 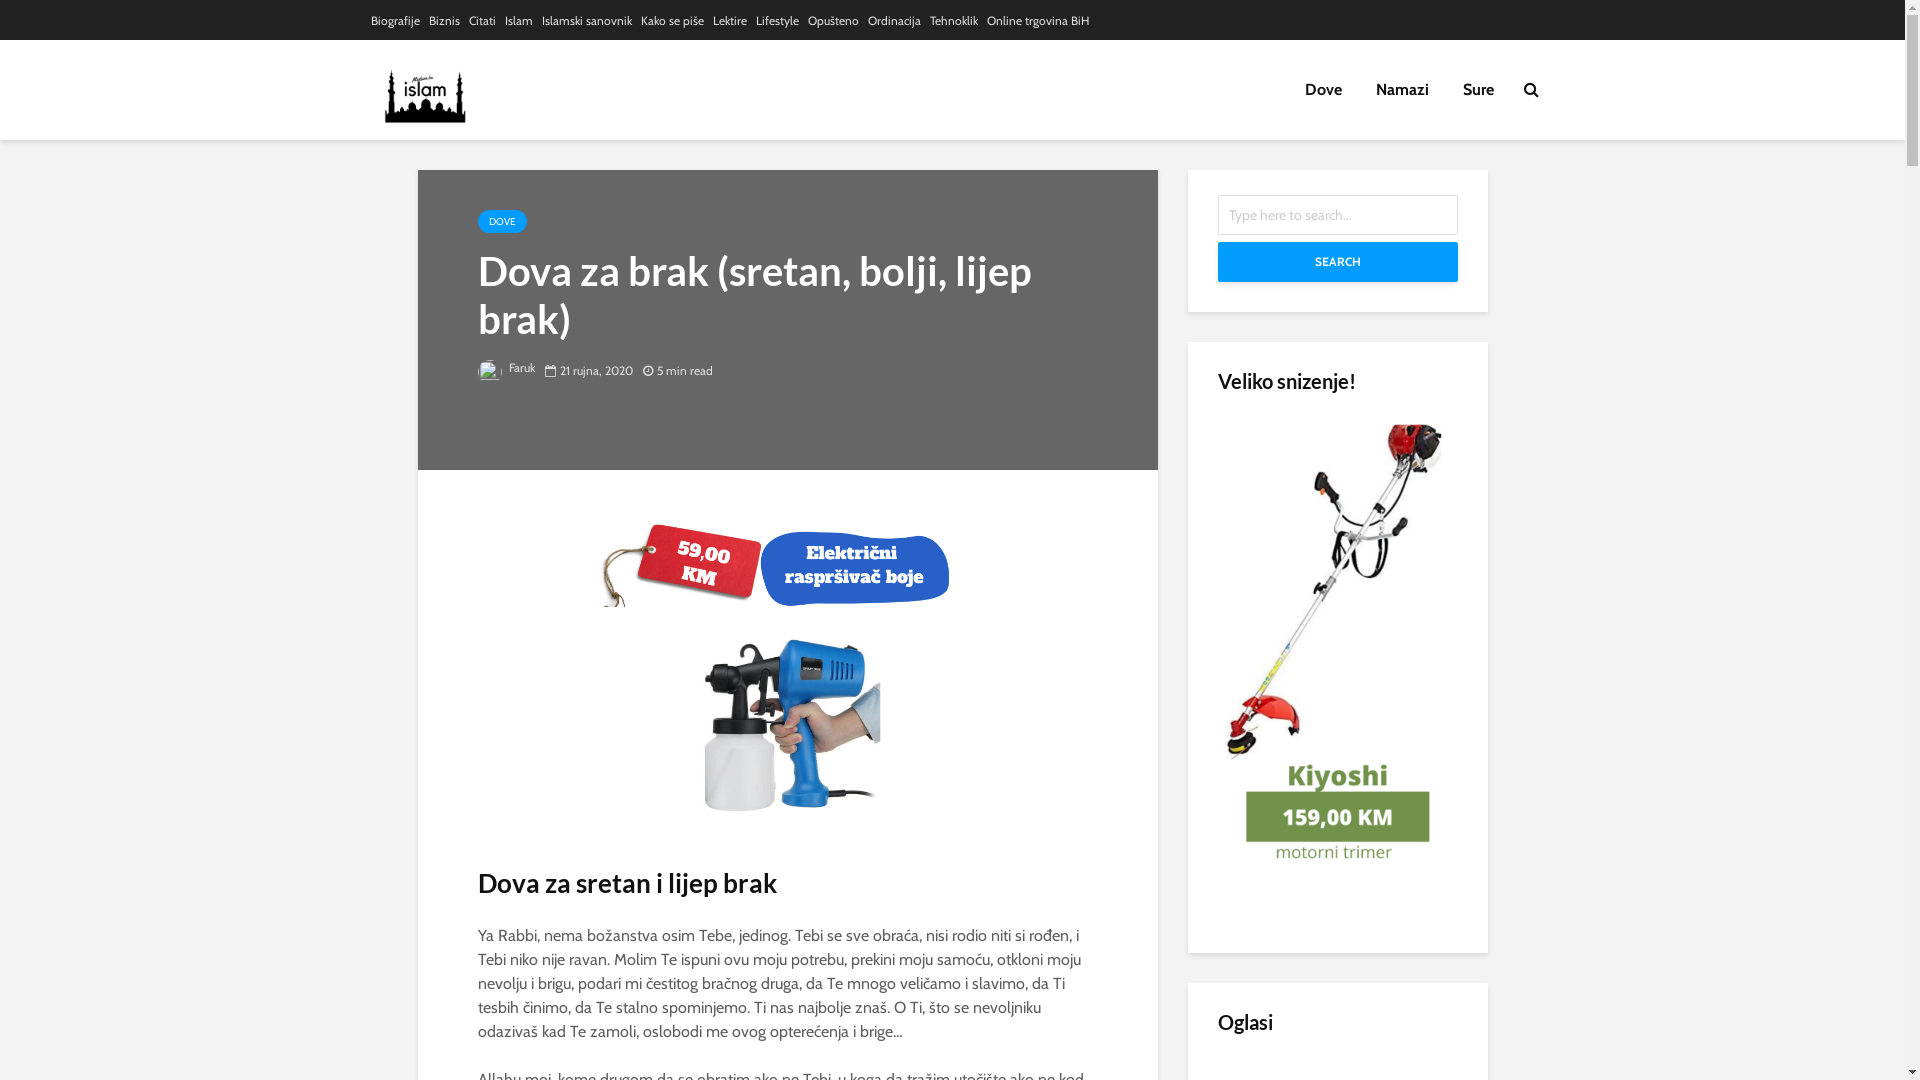 What do you see at coordinates (482, 21) in the screenshot?
I see `Citati` at bounding box center [482, 21].